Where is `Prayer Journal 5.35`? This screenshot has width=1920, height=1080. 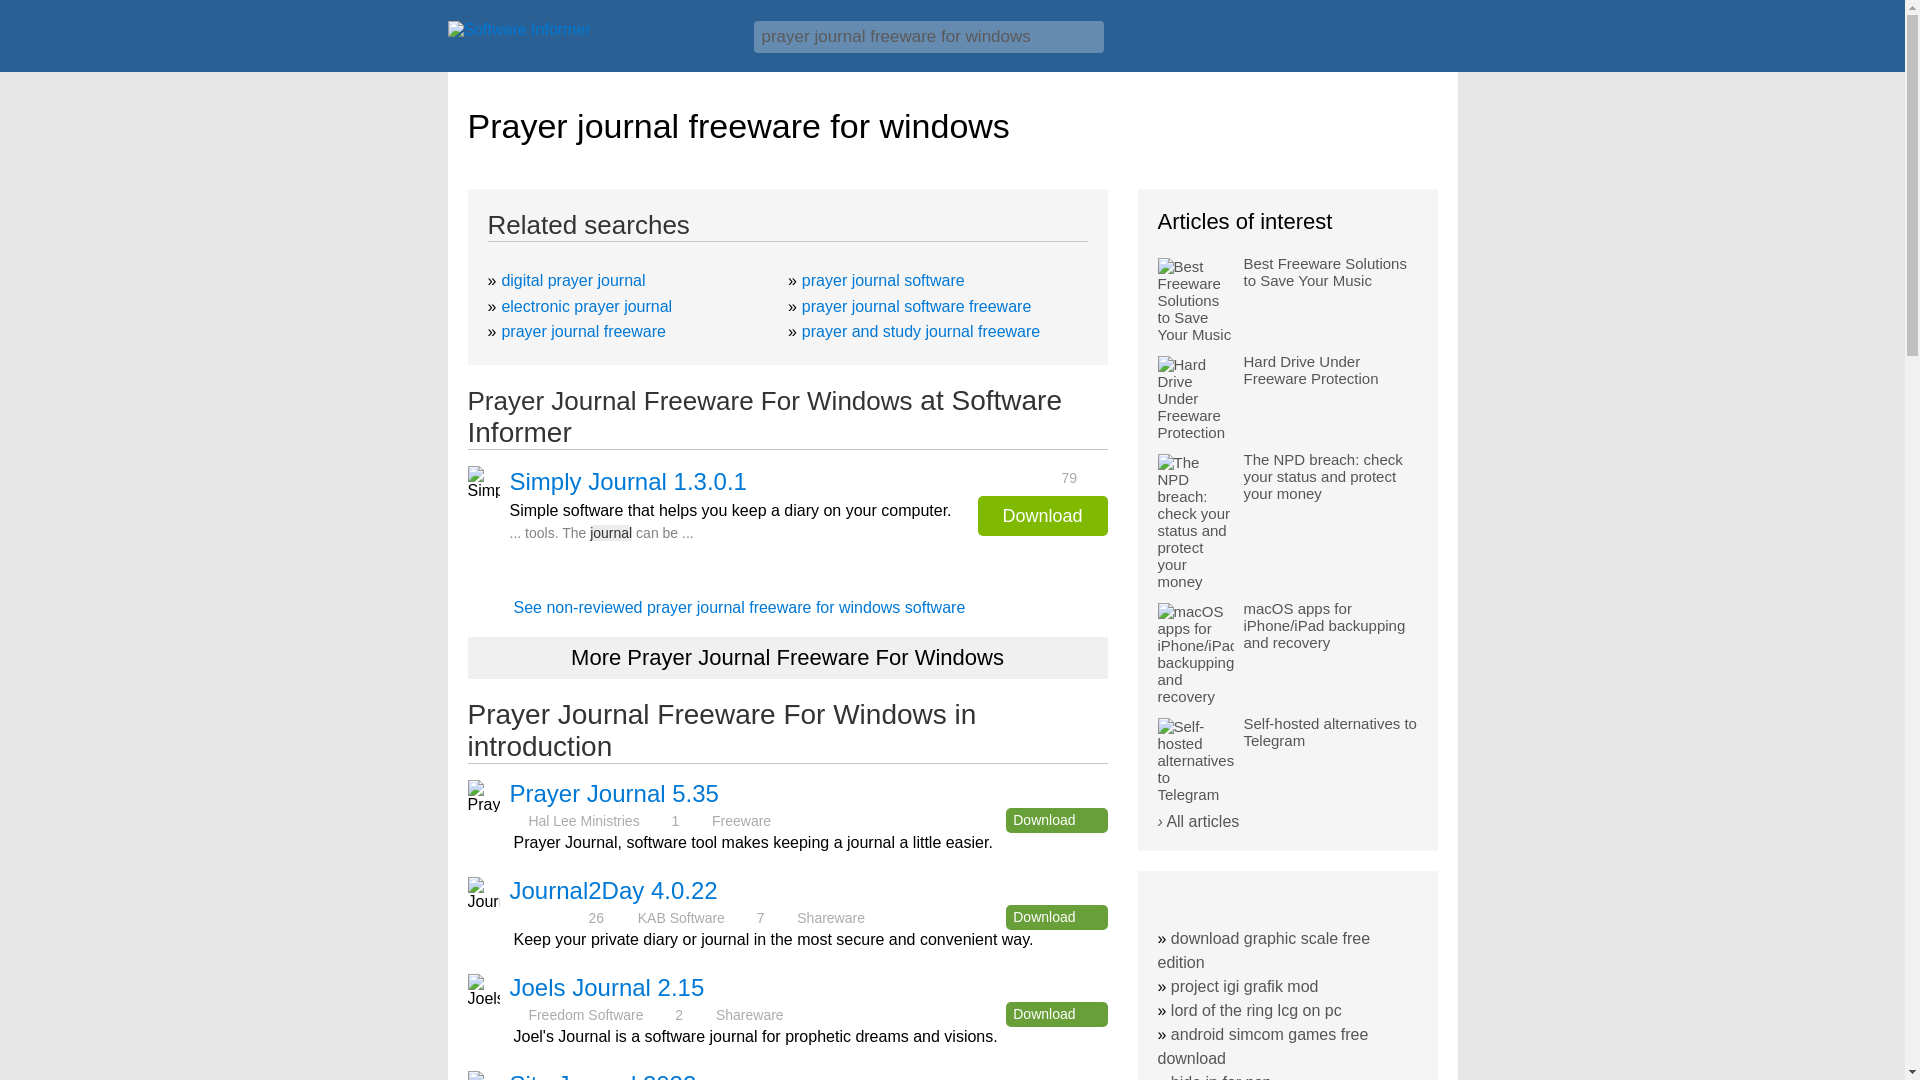
Prayer Journal 5.35 is located at coordinates (614, 792).